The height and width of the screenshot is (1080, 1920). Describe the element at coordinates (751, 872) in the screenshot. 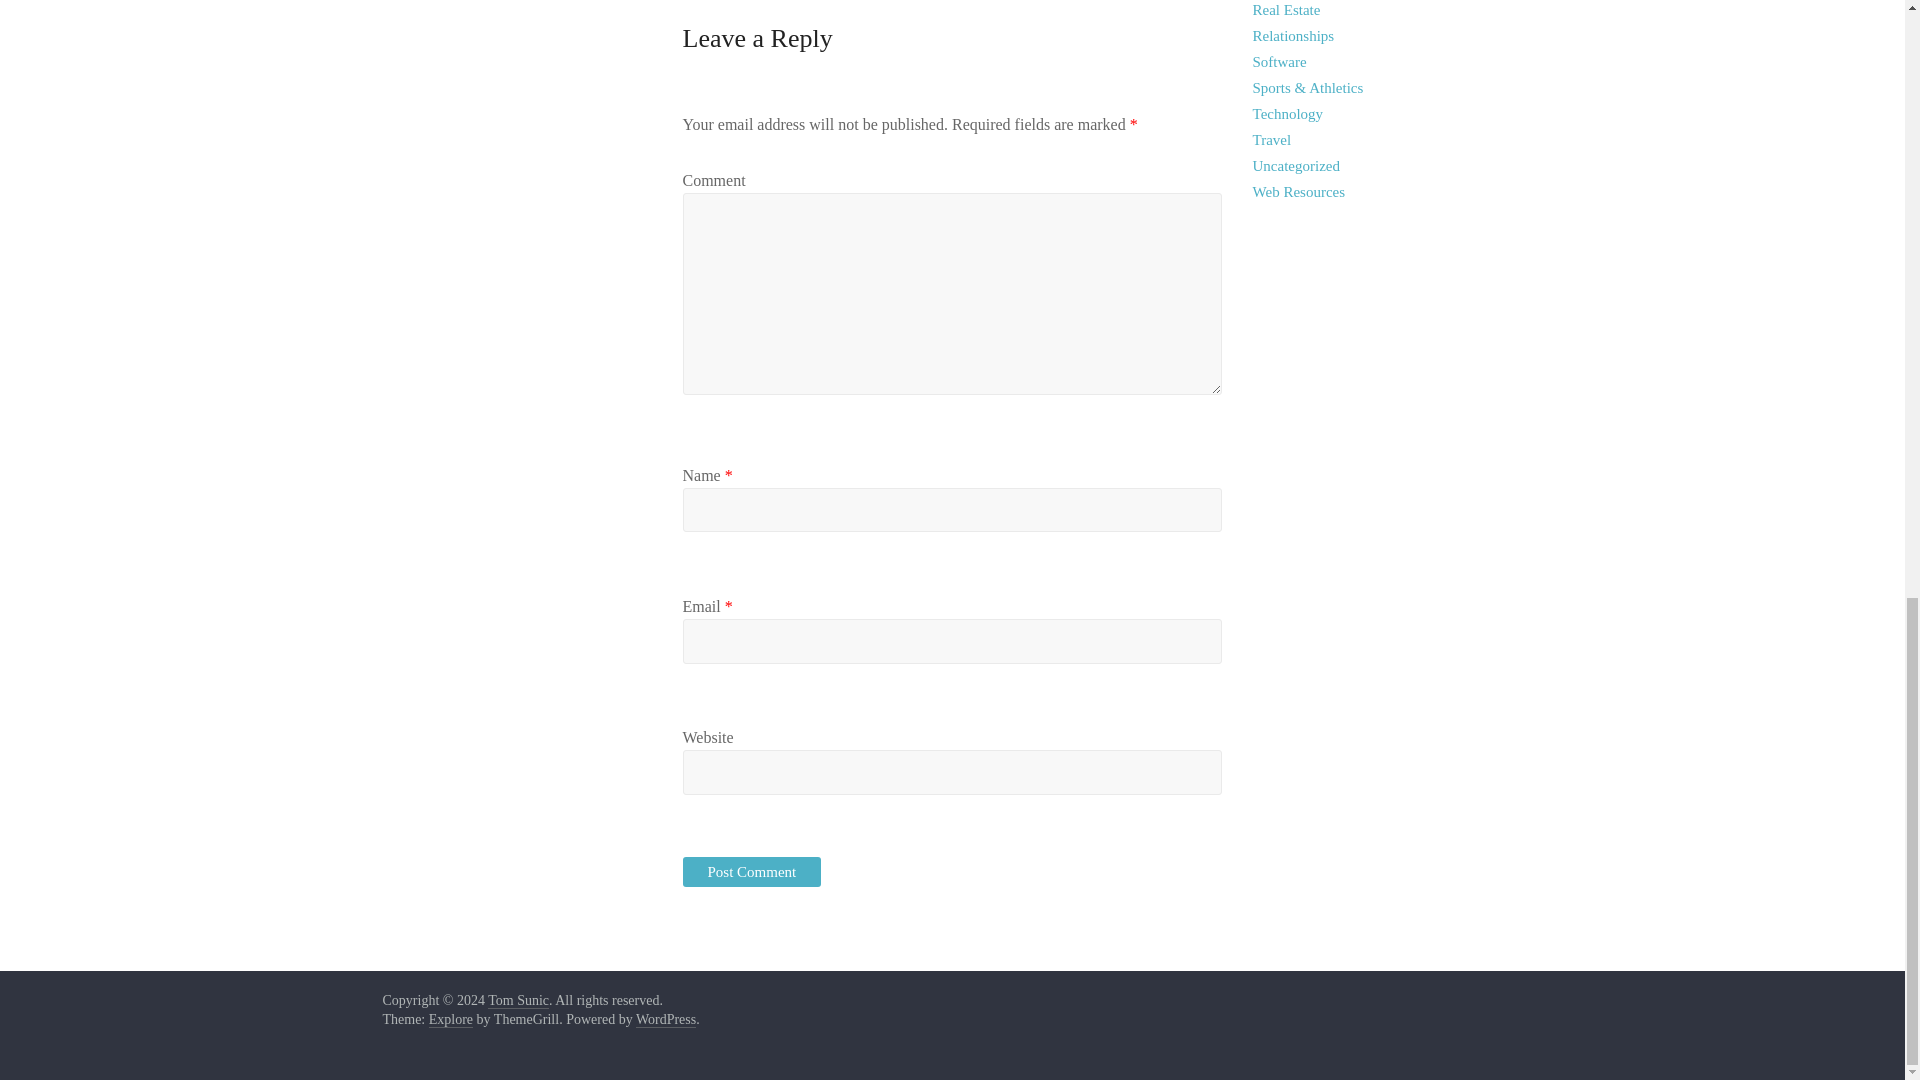

I see `Post Comment` at that location.